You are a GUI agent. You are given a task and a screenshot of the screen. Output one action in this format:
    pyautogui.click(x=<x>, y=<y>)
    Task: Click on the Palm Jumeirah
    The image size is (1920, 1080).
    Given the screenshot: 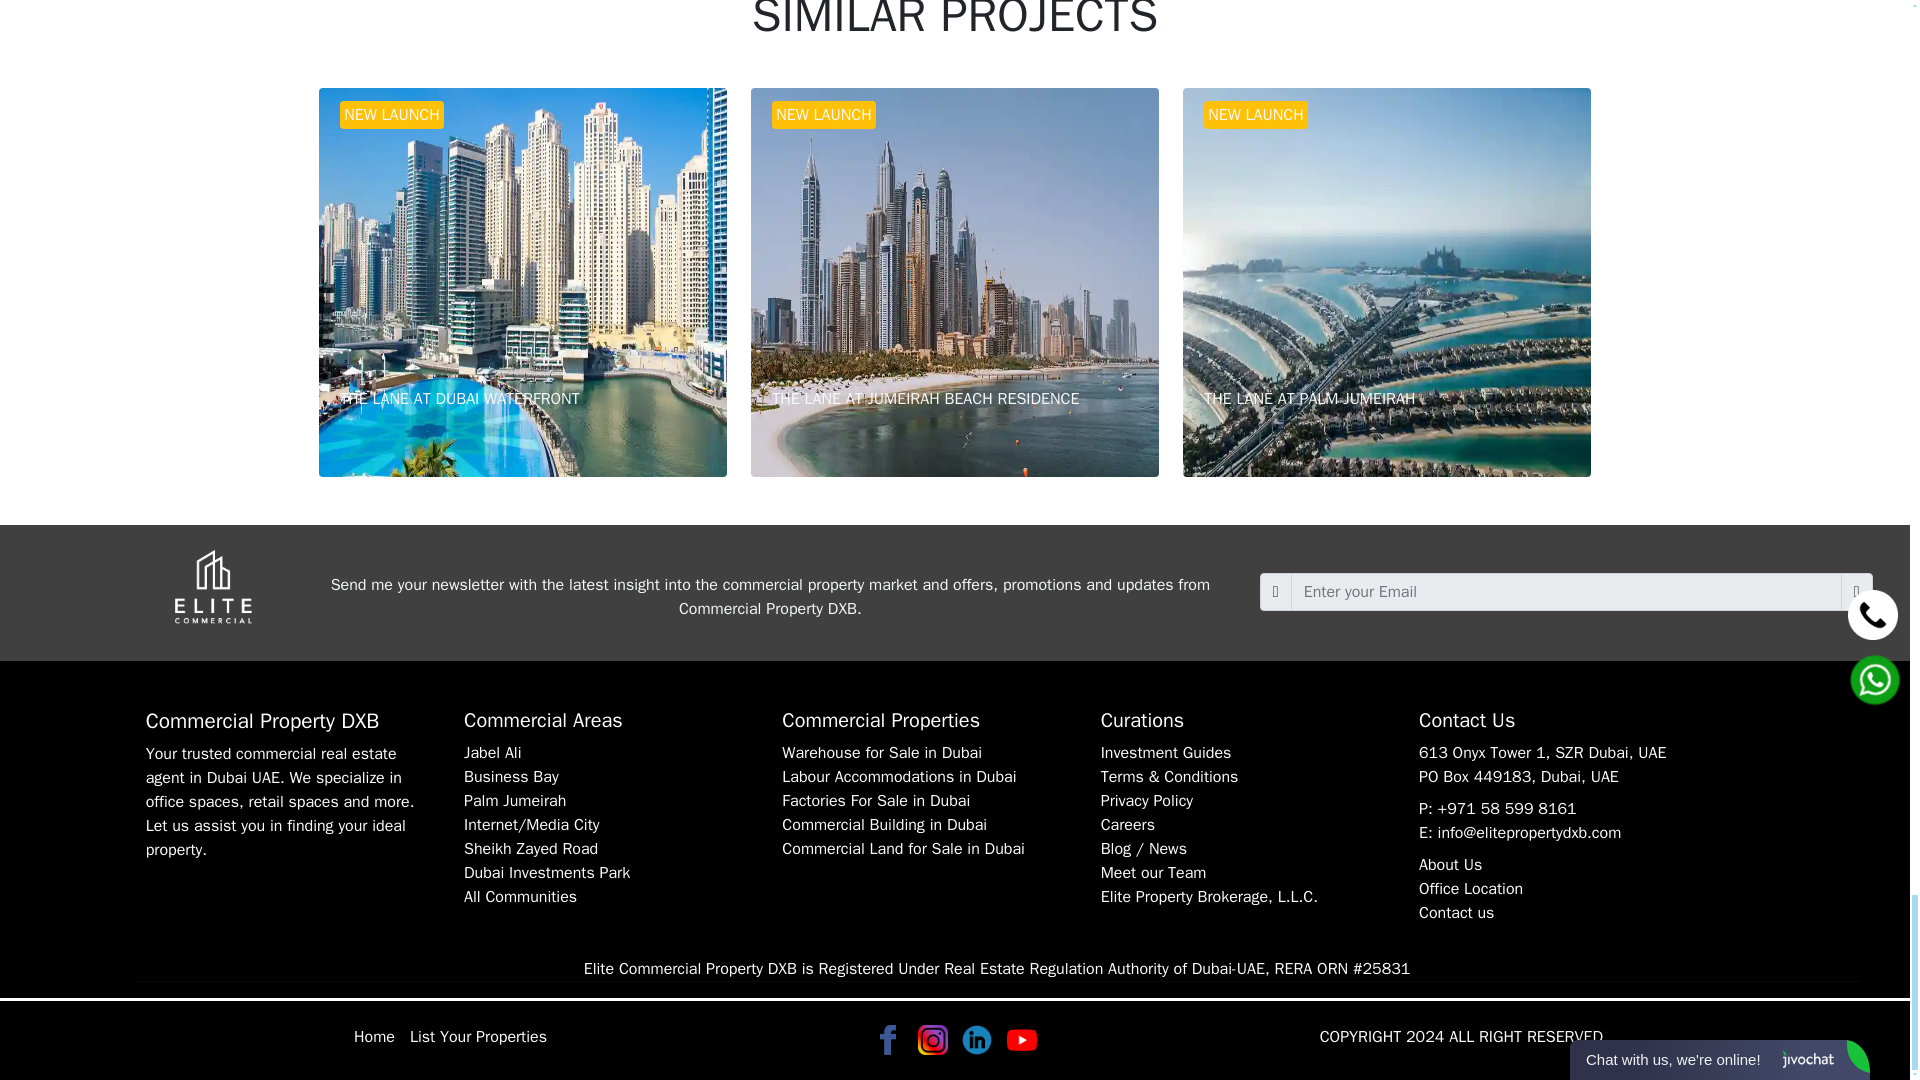 What is the action you would take?
    pyautogui.click(x=515, y=800)
    